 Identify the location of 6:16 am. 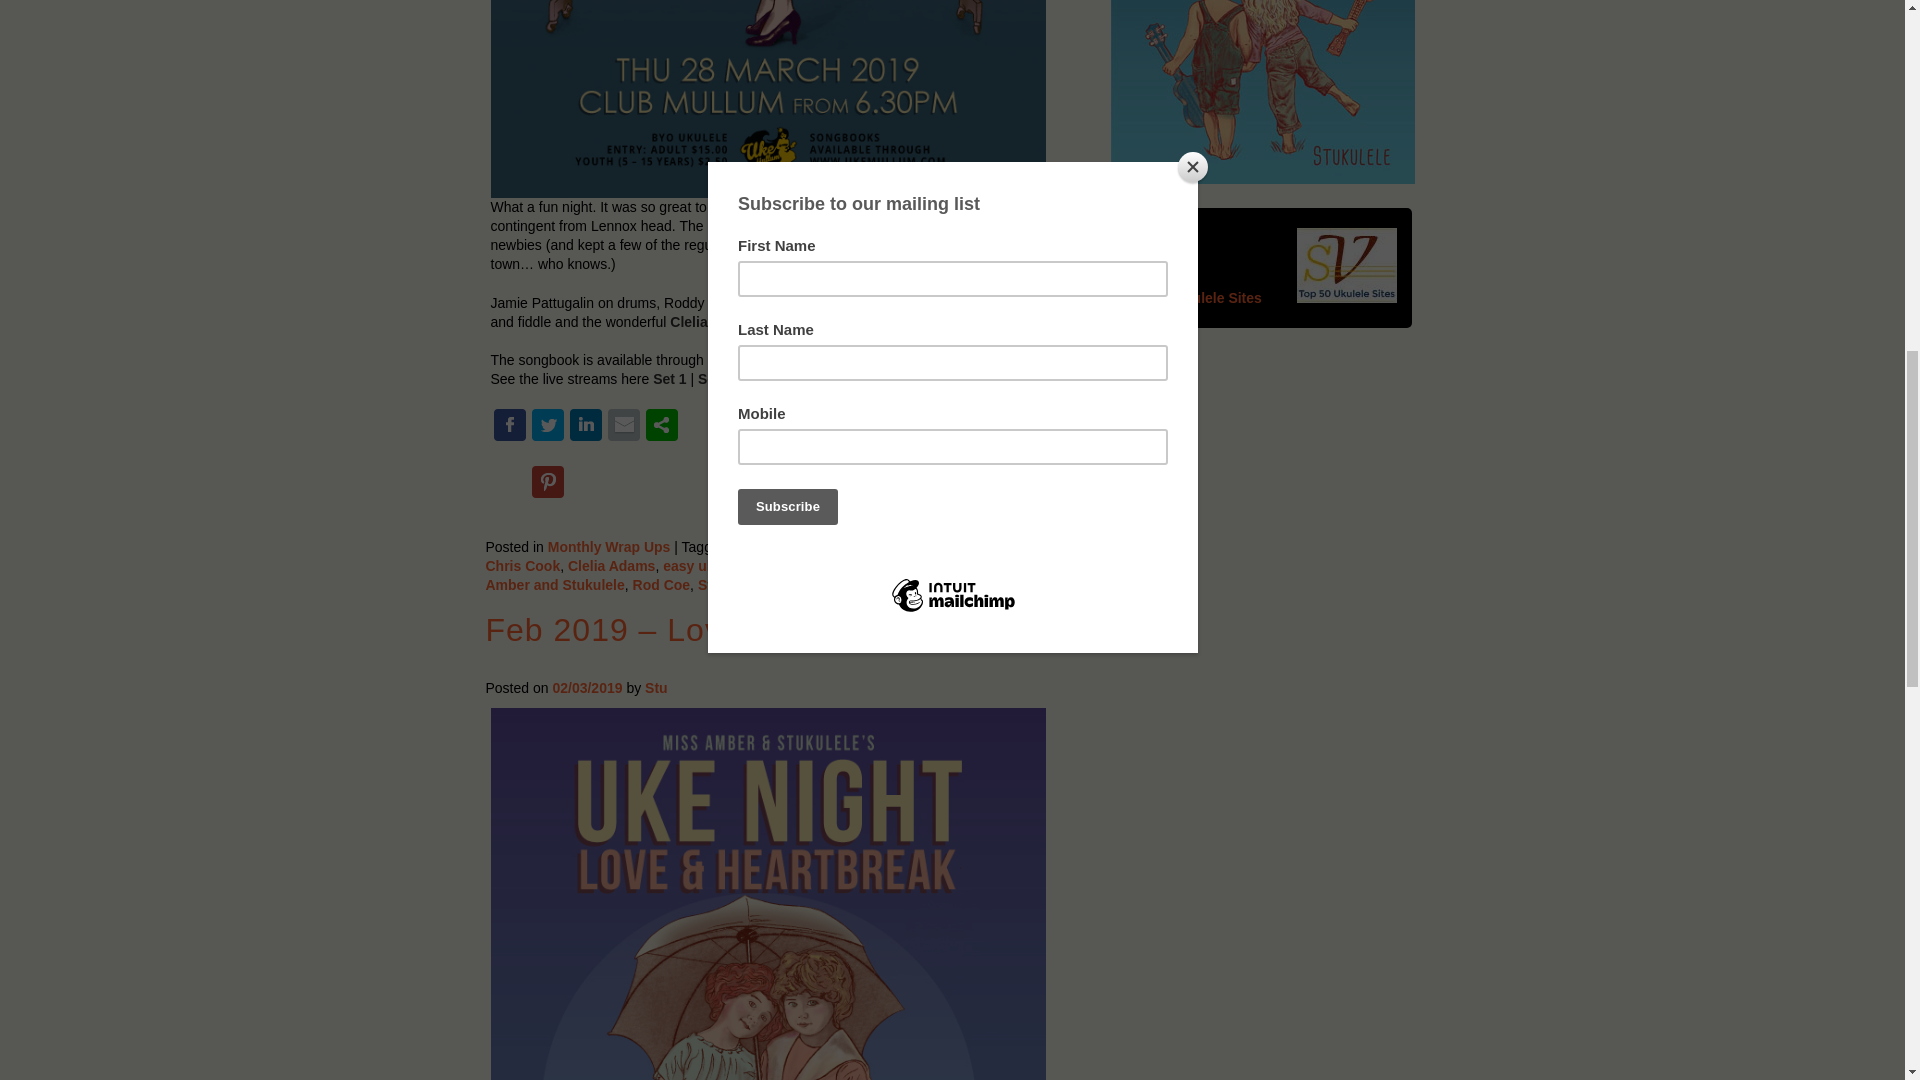
(587, 688).